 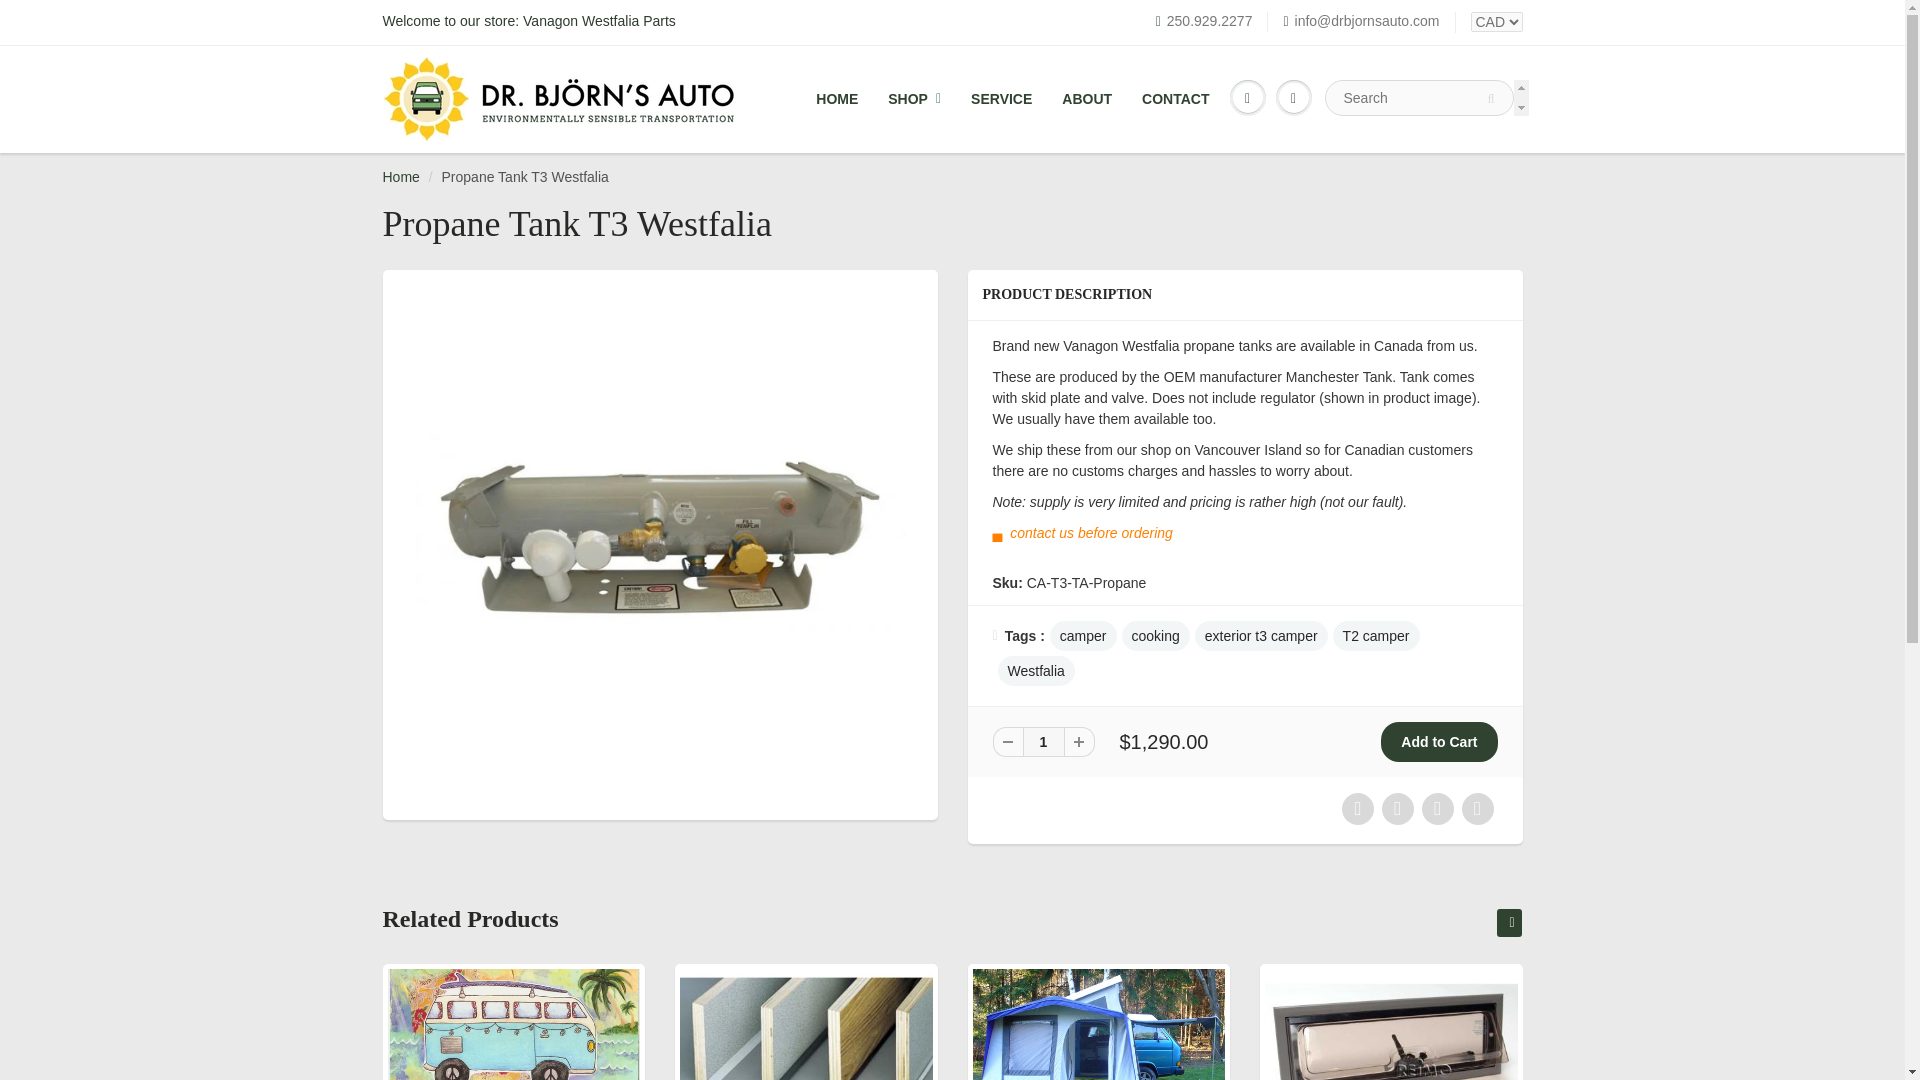 I want to click on Home, so click(x=400, y=176).